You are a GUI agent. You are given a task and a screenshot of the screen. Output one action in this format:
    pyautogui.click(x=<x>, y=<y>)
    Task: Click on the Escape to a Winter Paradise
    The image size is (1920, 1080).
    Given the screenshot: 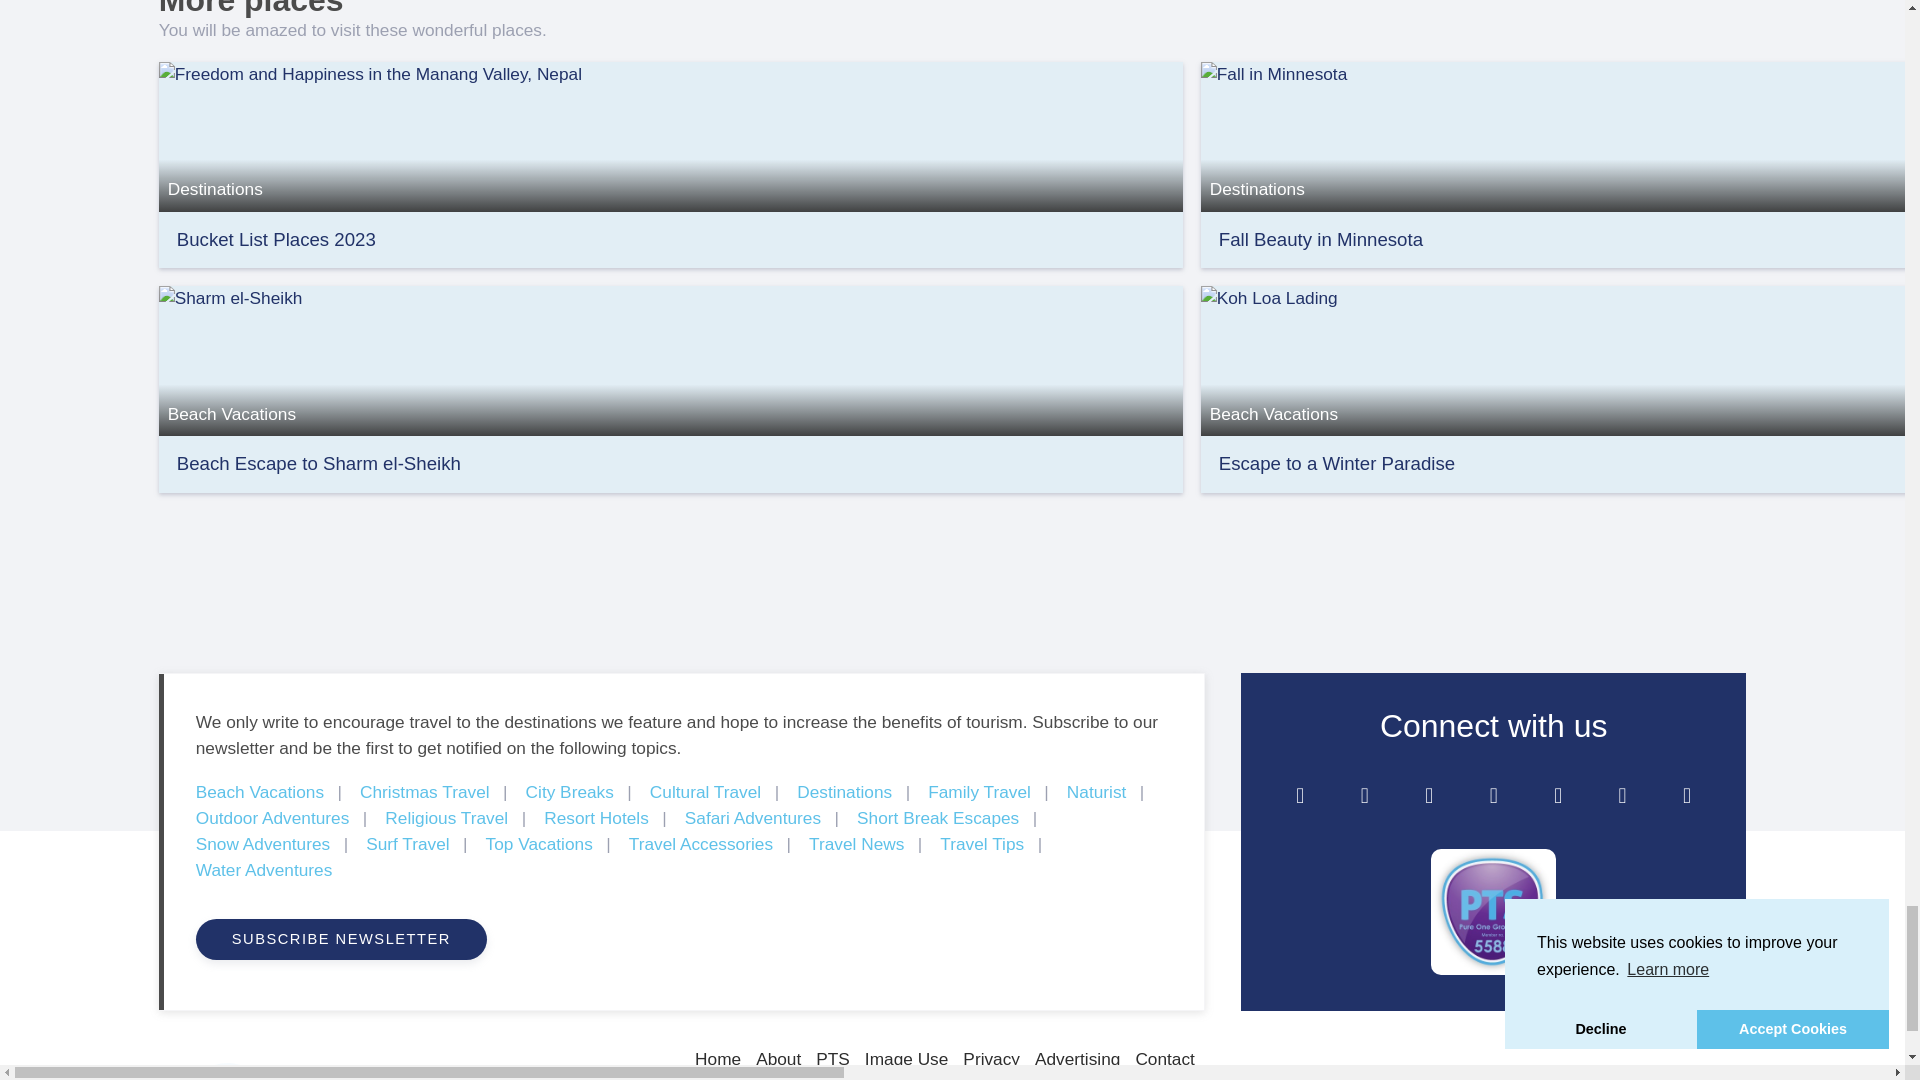 What is the action you would take?
    pyautogui.click(x=1560, y=360)
    